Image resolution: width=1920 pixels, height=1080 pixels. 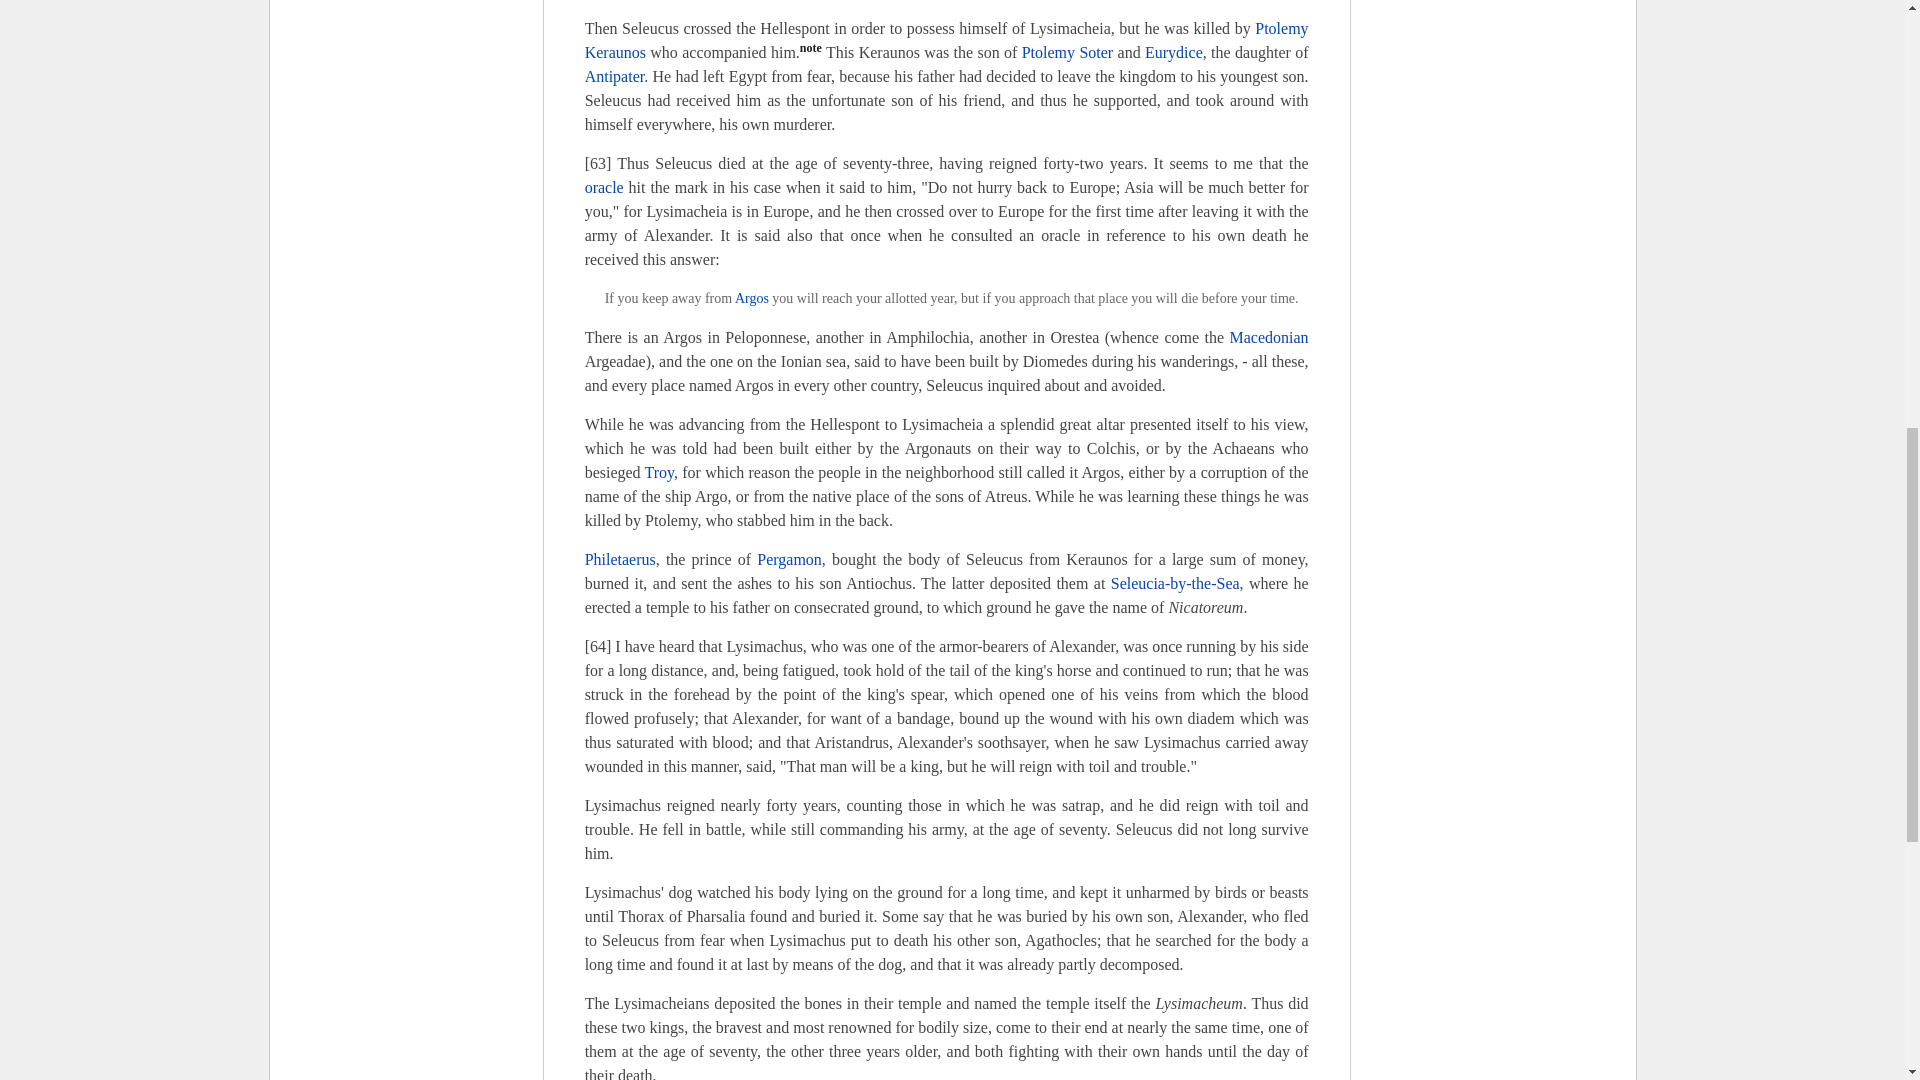 What do you see at coordinates (1176, 582) in the screenshot?
I see `Seleucia-by-the-Sea` at bounding box center [1176, 582].